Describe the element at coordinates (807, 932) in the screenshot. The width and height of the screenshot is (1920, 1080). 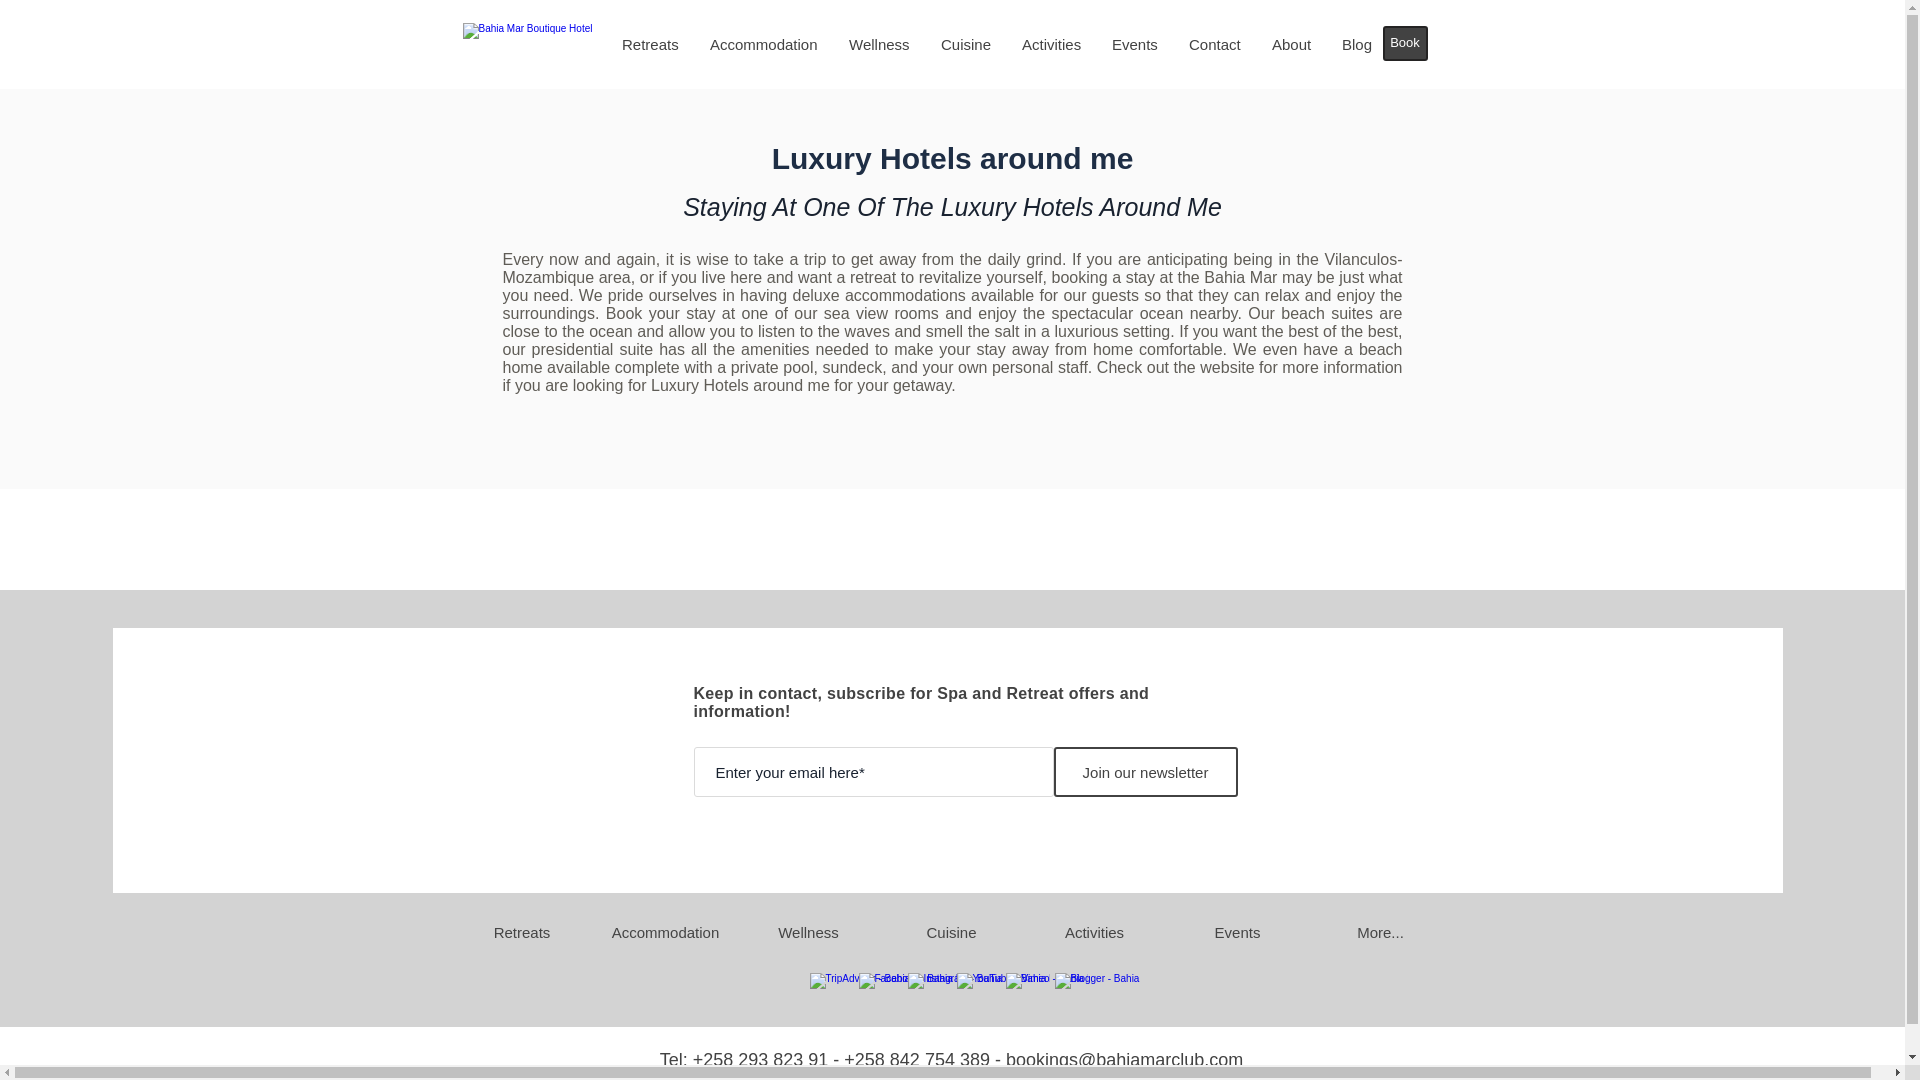
I see `Wellness` at that location.